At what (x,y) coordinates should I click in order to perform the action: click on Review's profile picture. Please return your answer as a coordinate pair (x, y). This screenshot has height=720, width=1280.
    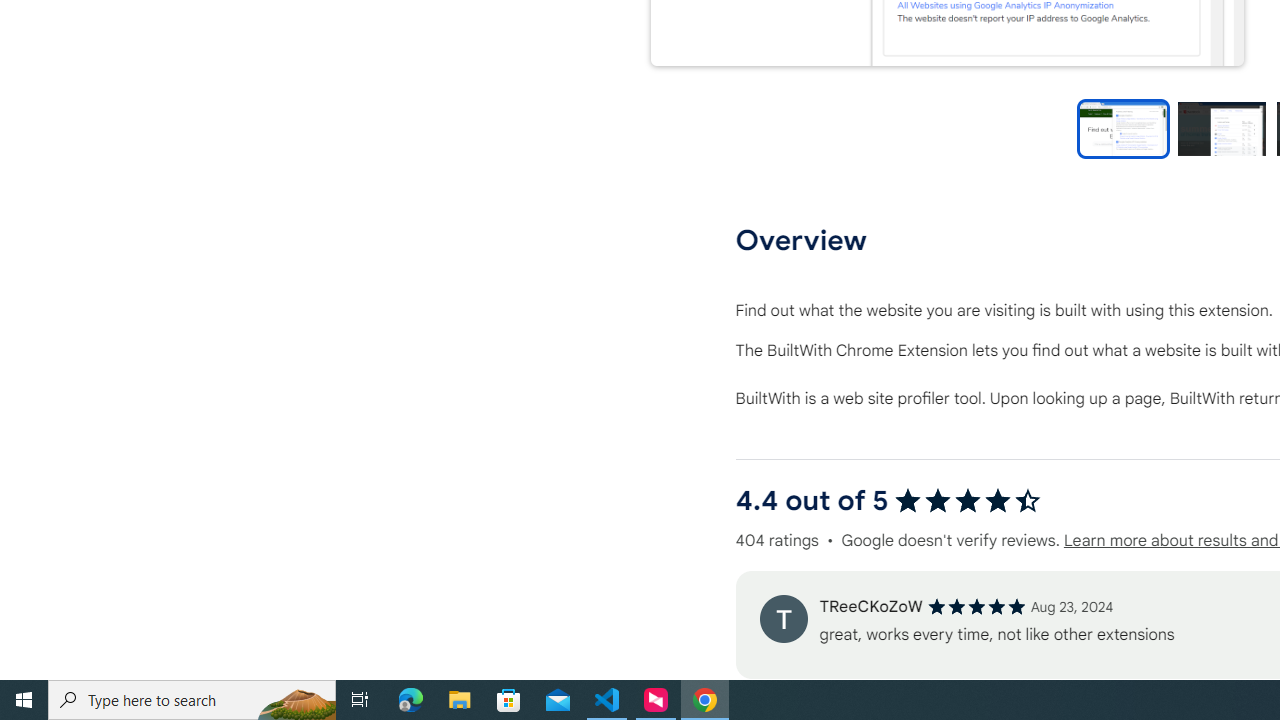
    Looking at the image, I should click on (783, 618).